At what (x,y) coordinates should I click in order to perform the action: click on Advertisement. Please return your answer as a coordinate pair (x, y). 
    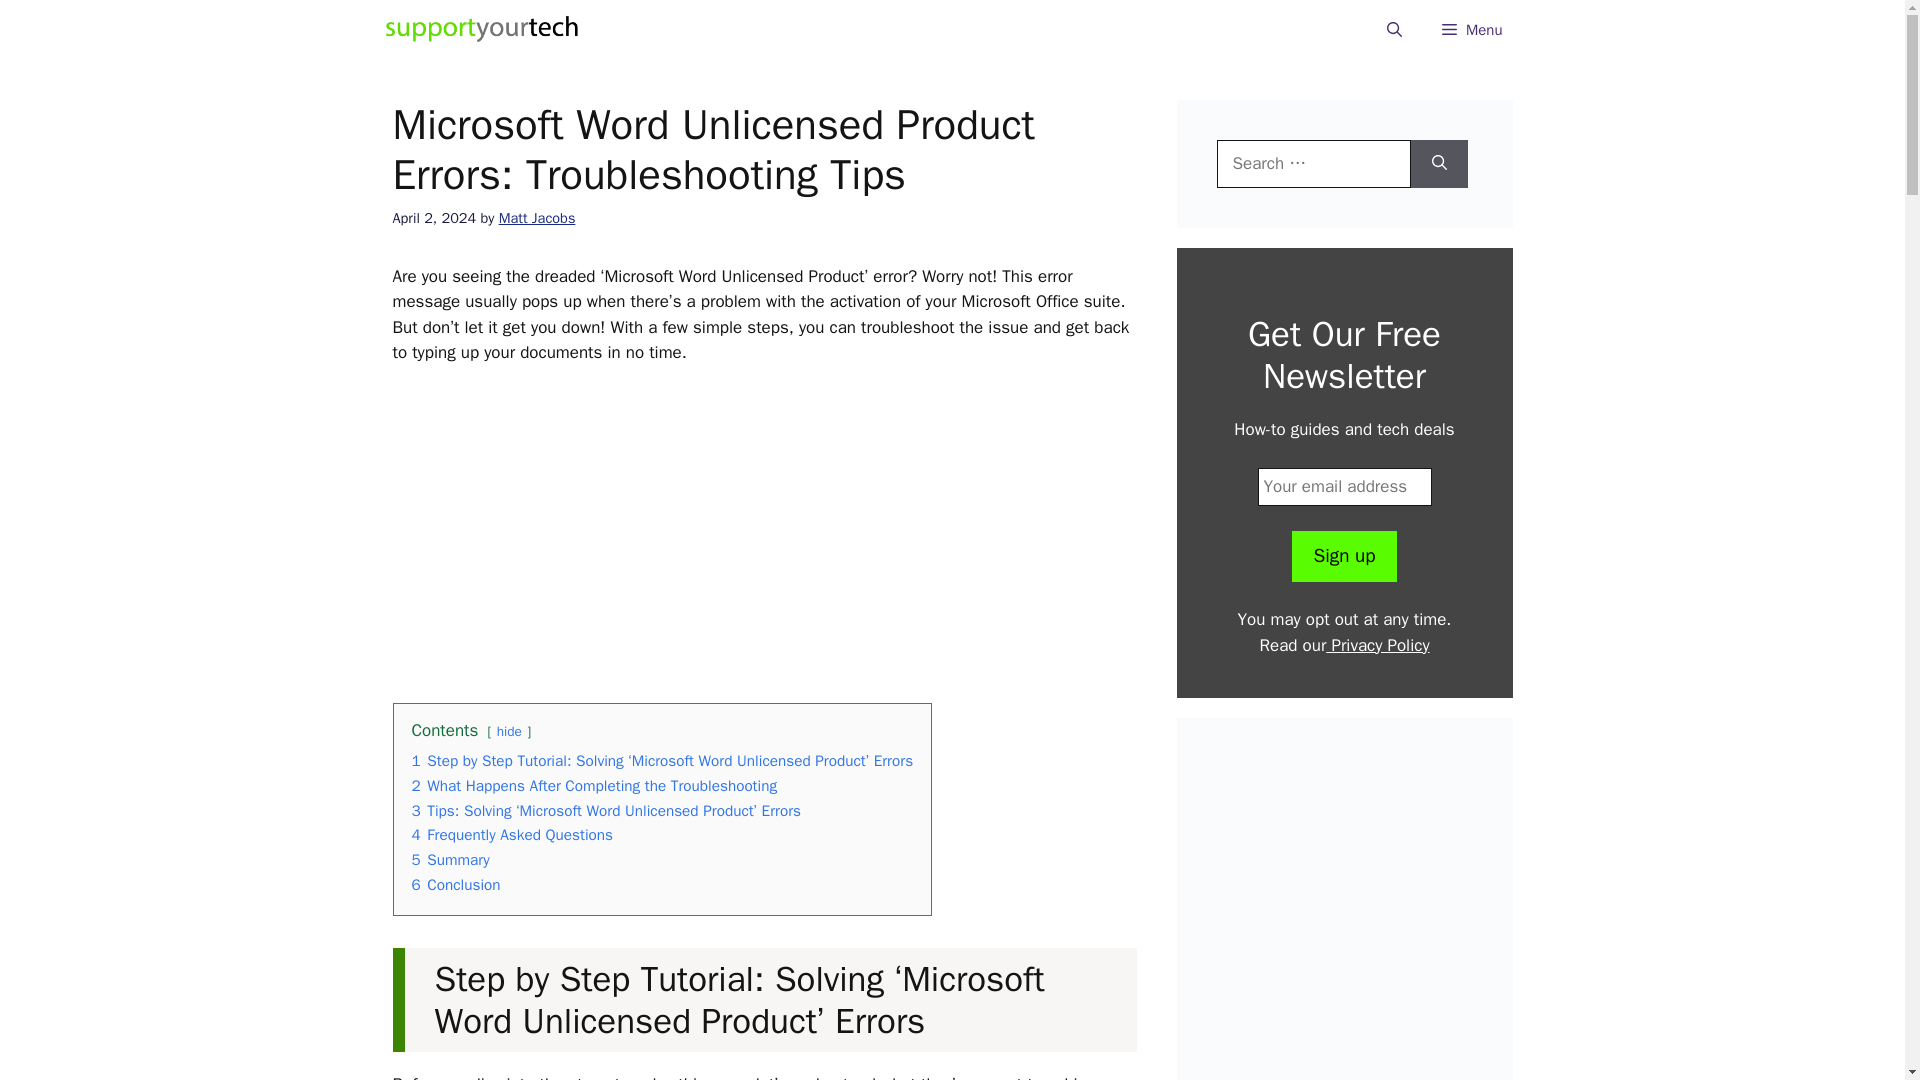
    Looking at the image, I should click on (1359, 919).